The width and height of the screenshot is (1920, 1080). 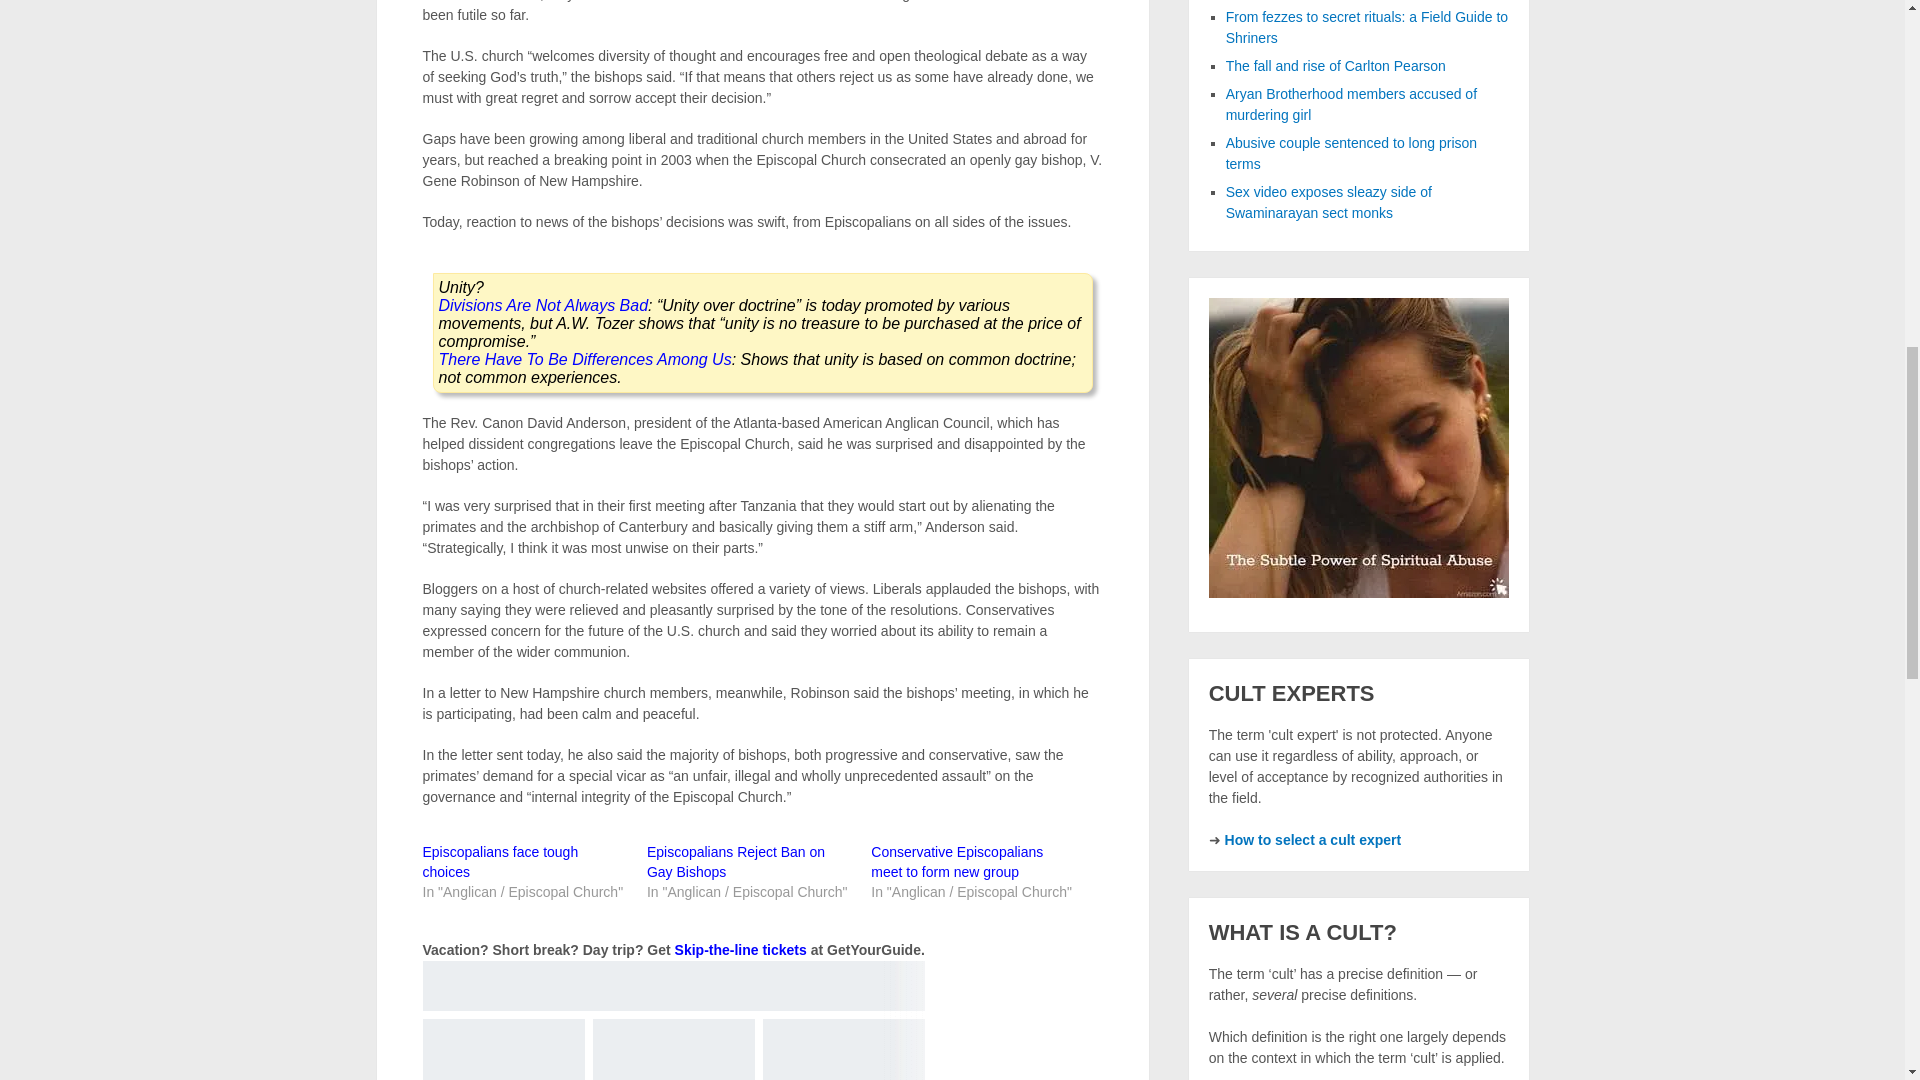 I want to click on Divisions Are Not Always Bad, so click(x=542, y=306).